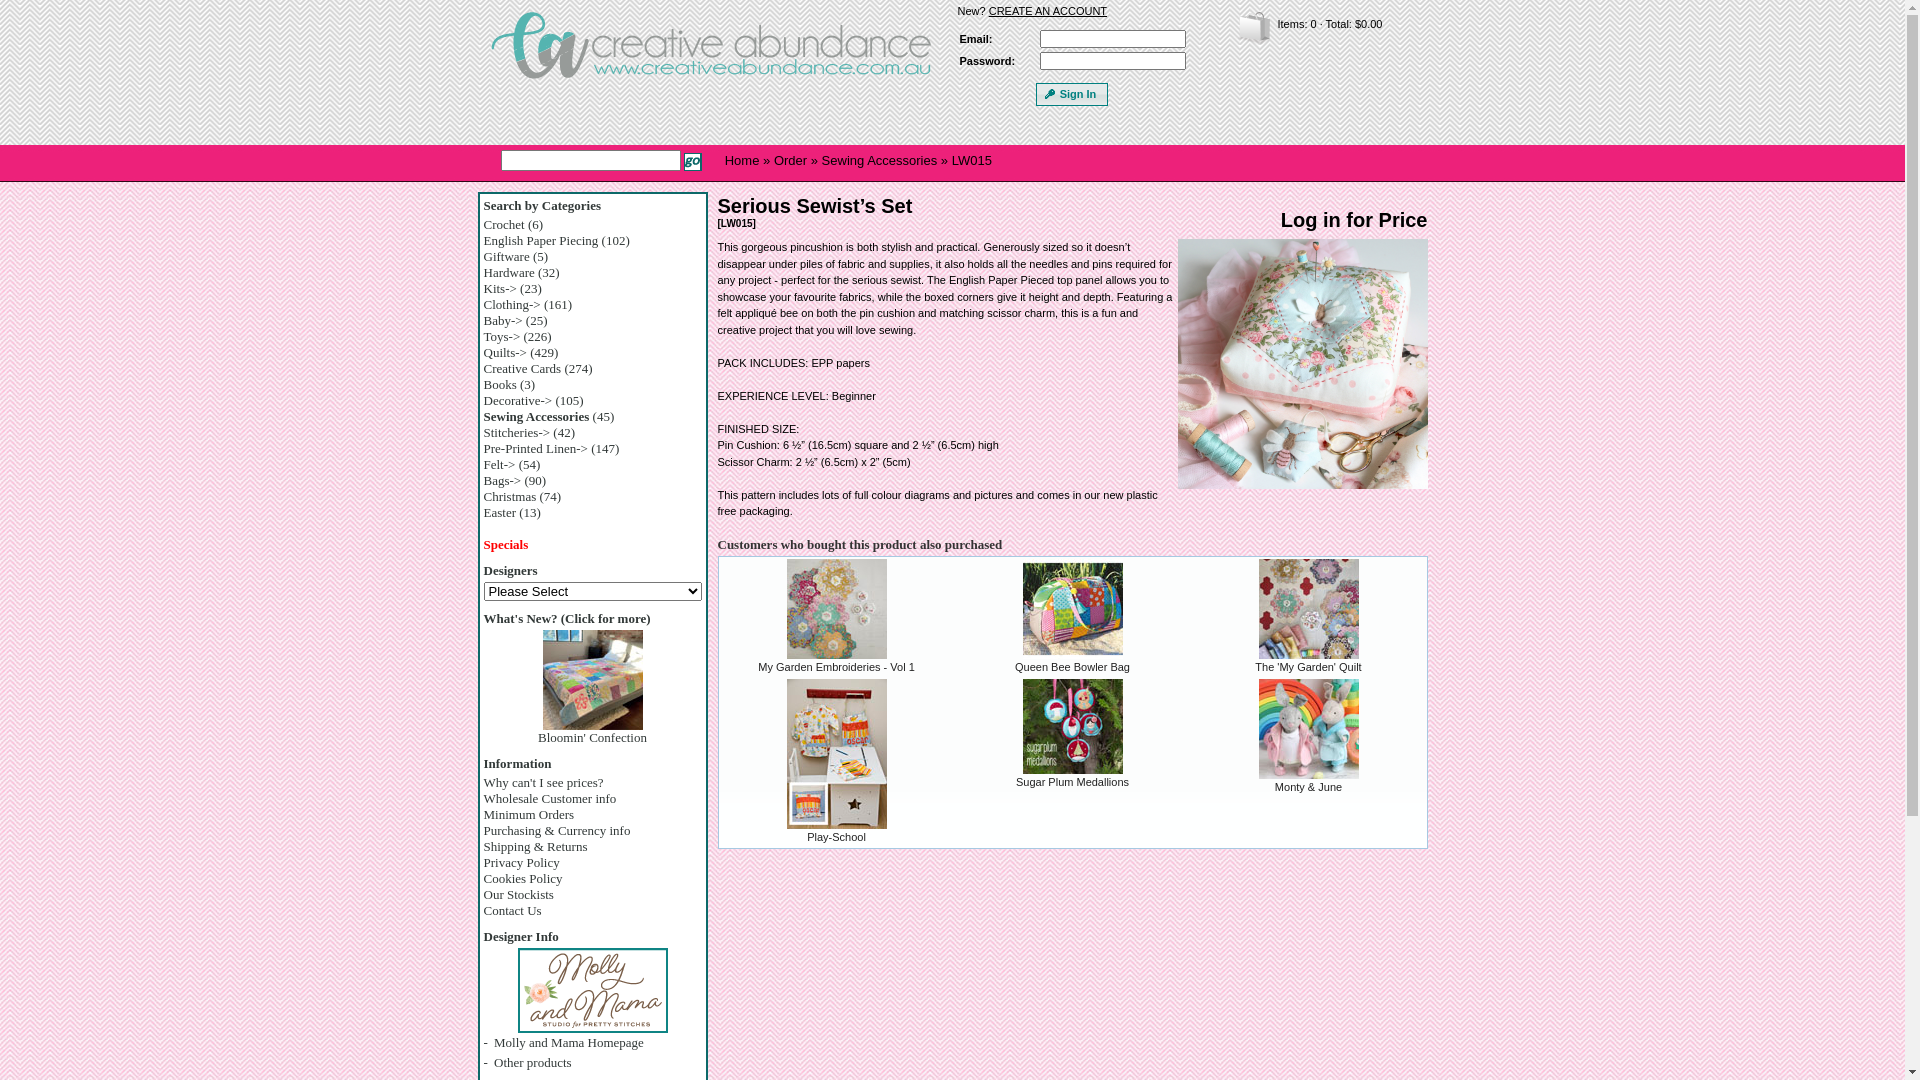 The height and width of the screenshot is (1080, 1920). Describe the element at coordinates (972, 160) in the screenshot. I see `LW015` at that location.